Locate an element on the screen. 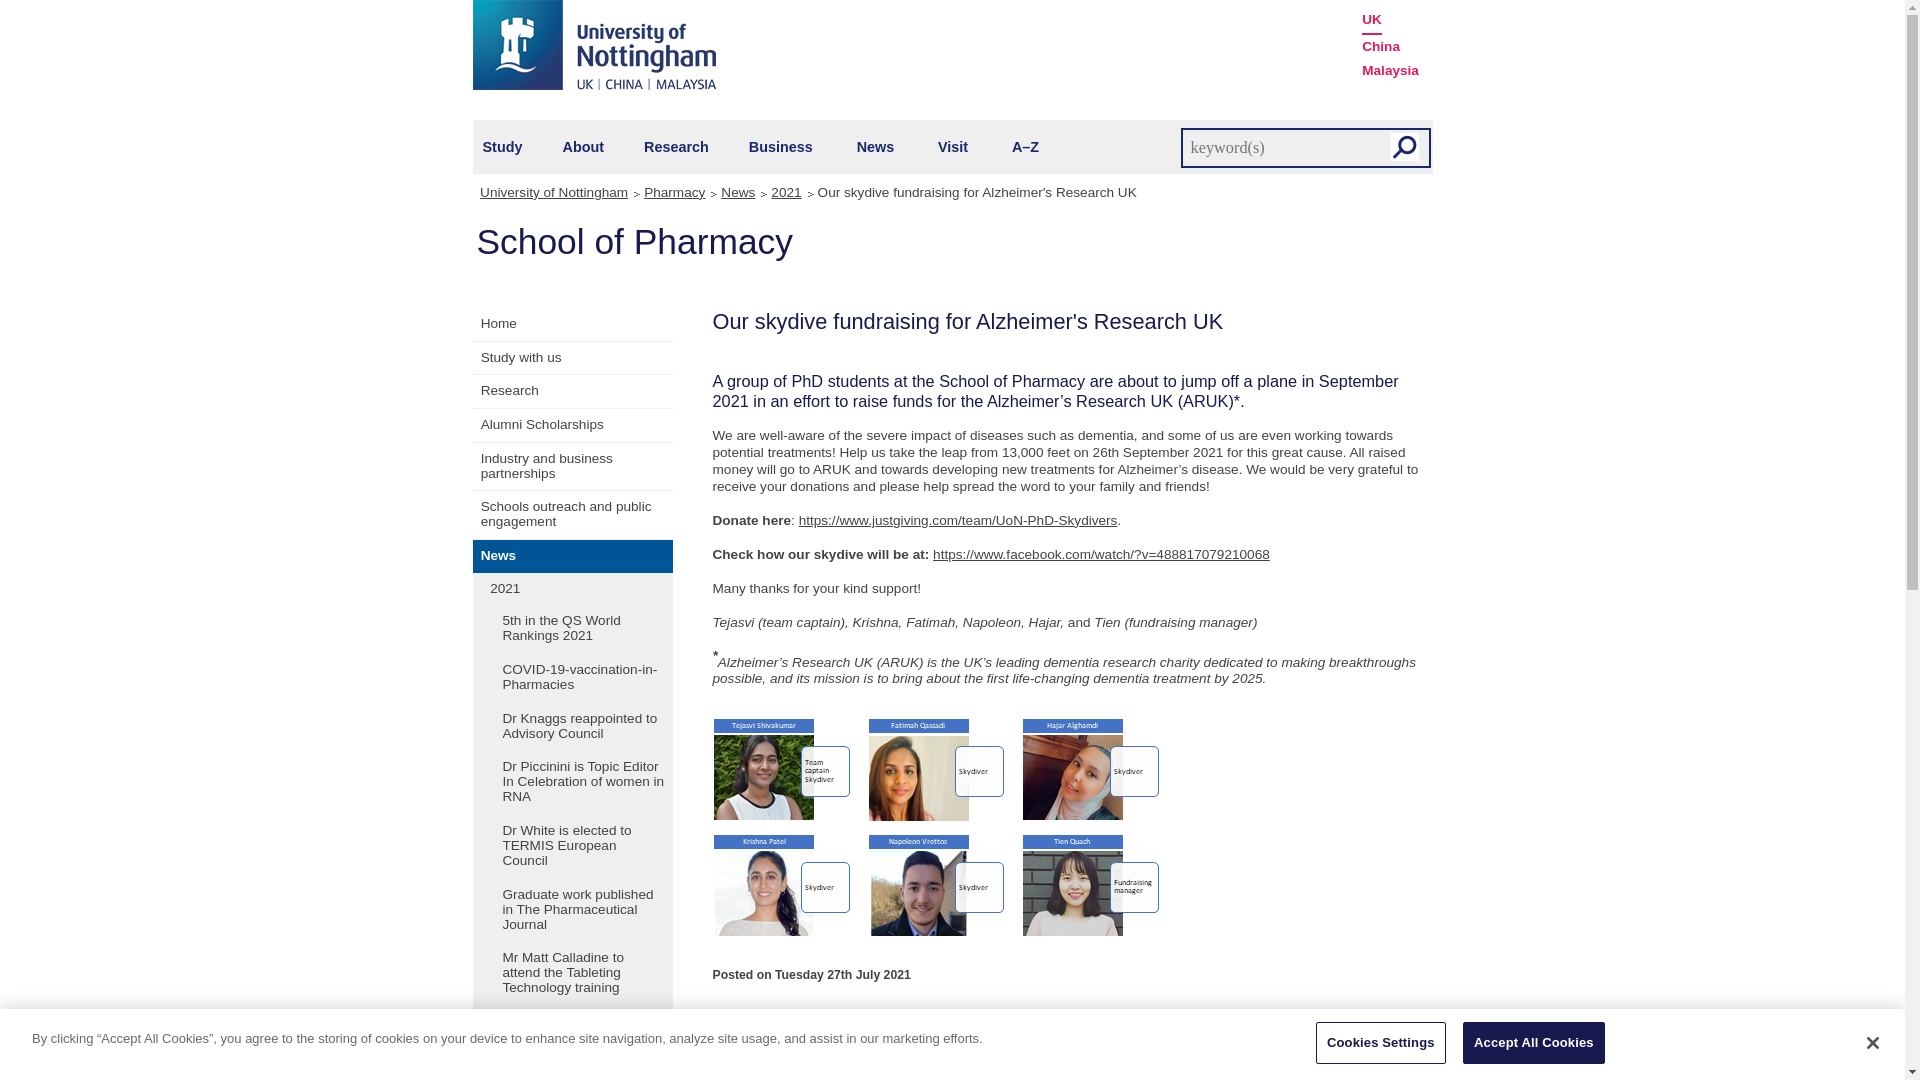 Image resolution: width=1920 pixels, height=1080 pixels. Study with us is located at coordinates (502, 146).